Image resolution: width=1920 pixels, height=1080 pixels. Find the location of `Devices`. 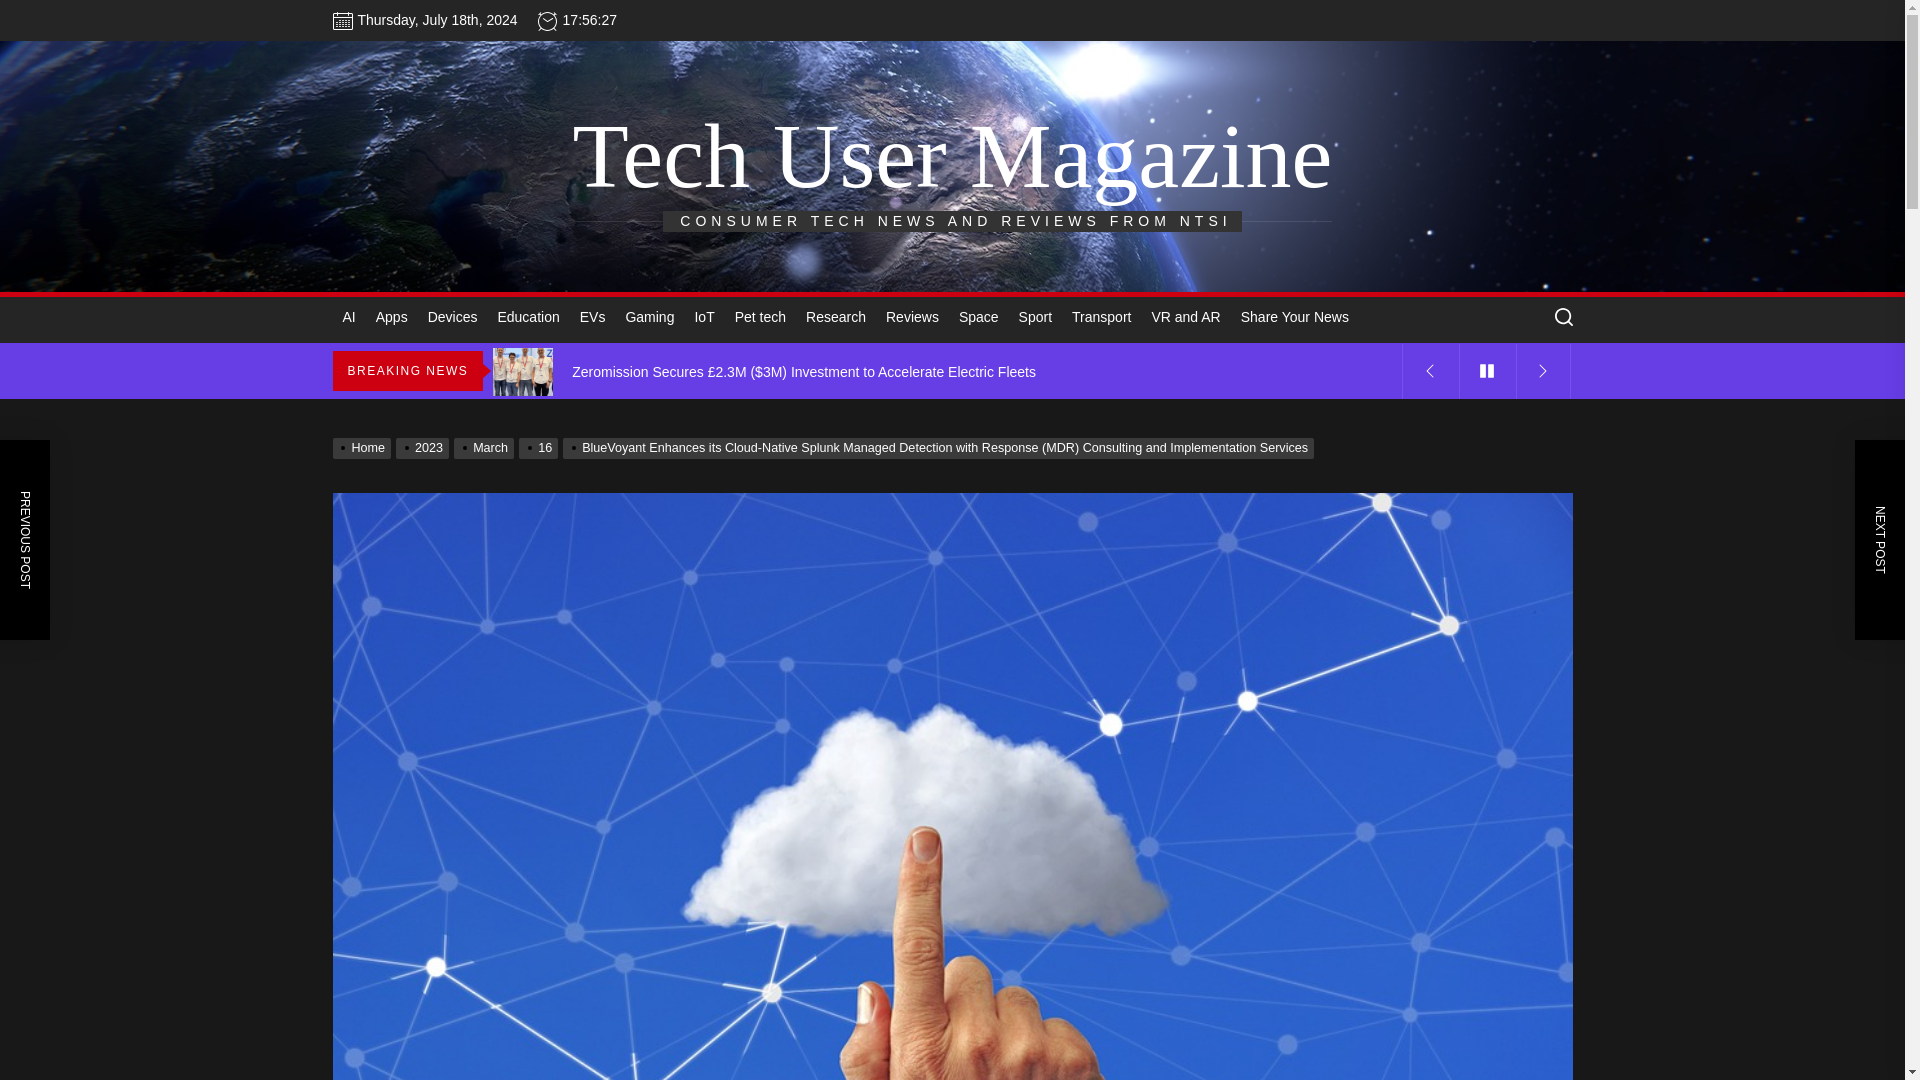

Devices is located at coordinates (452, 317).